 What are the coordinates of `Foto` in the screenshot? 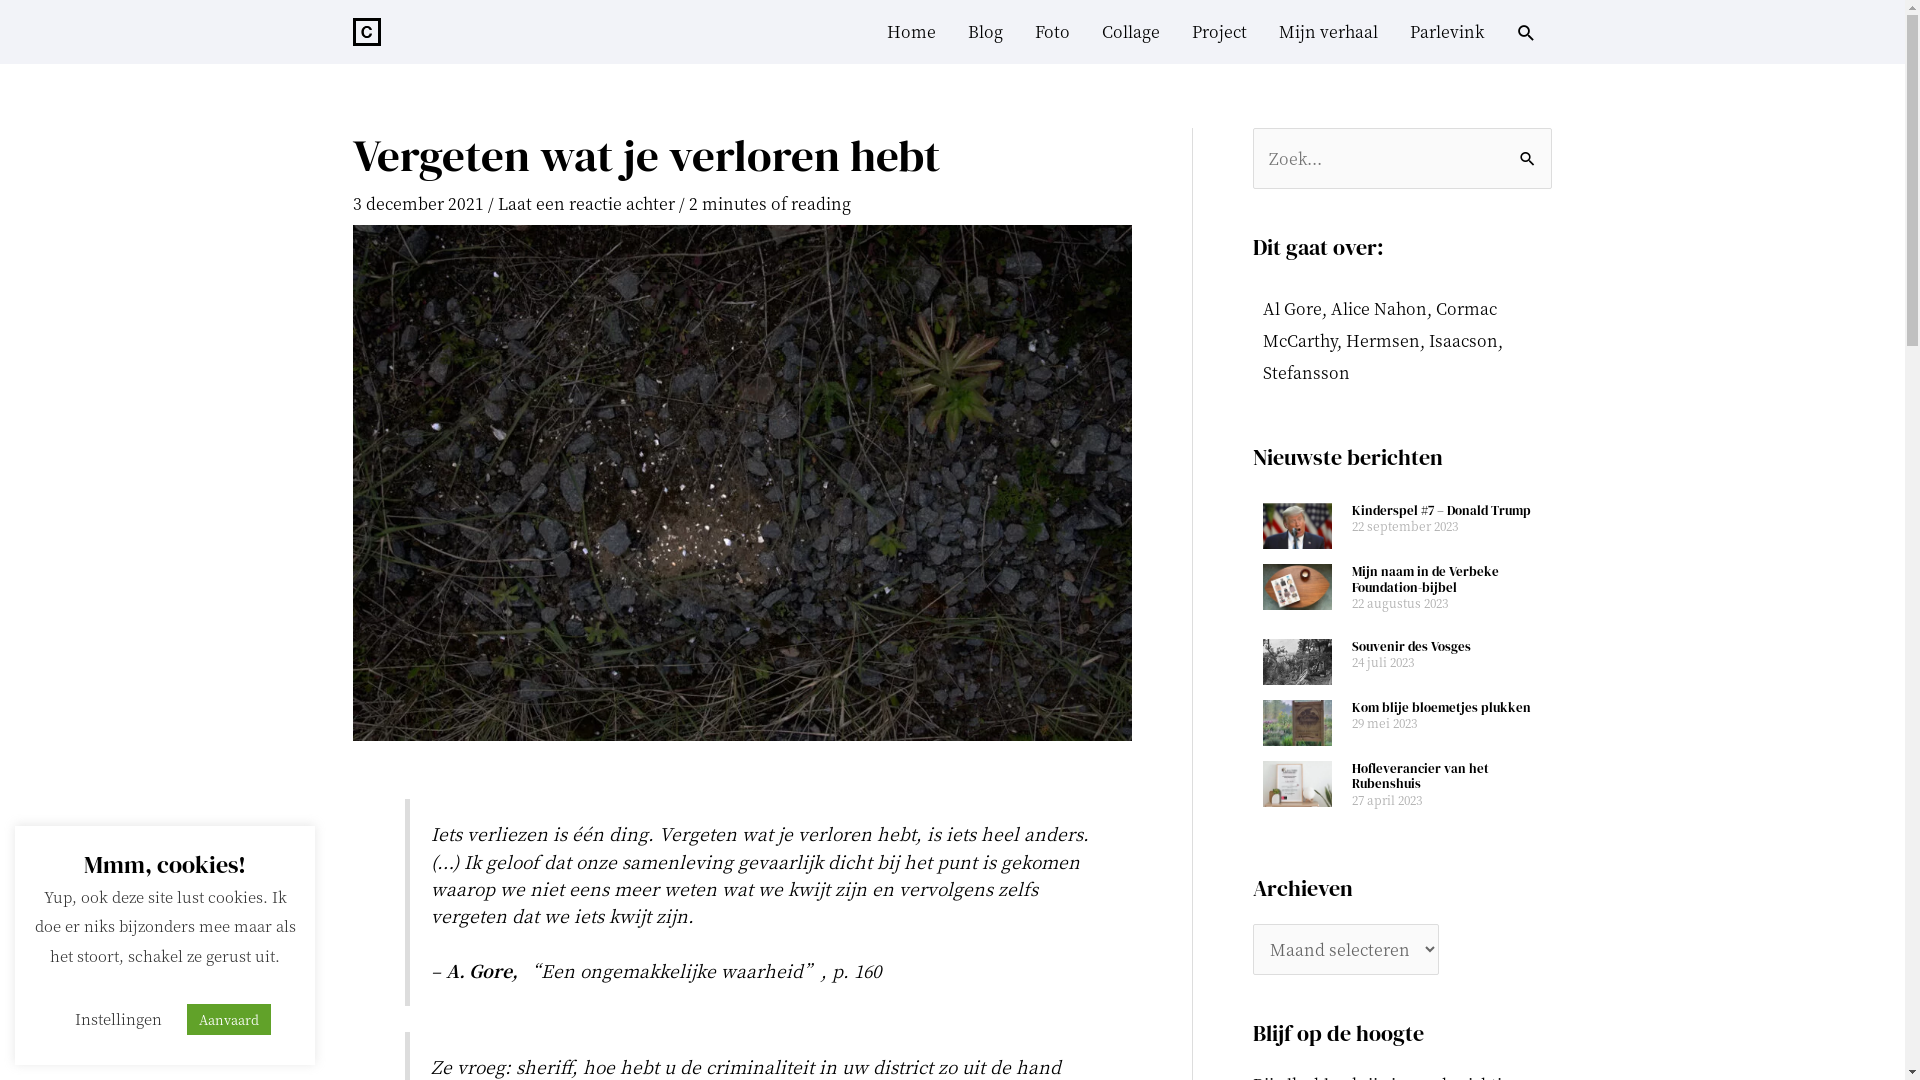 It's located at (1051, 32).